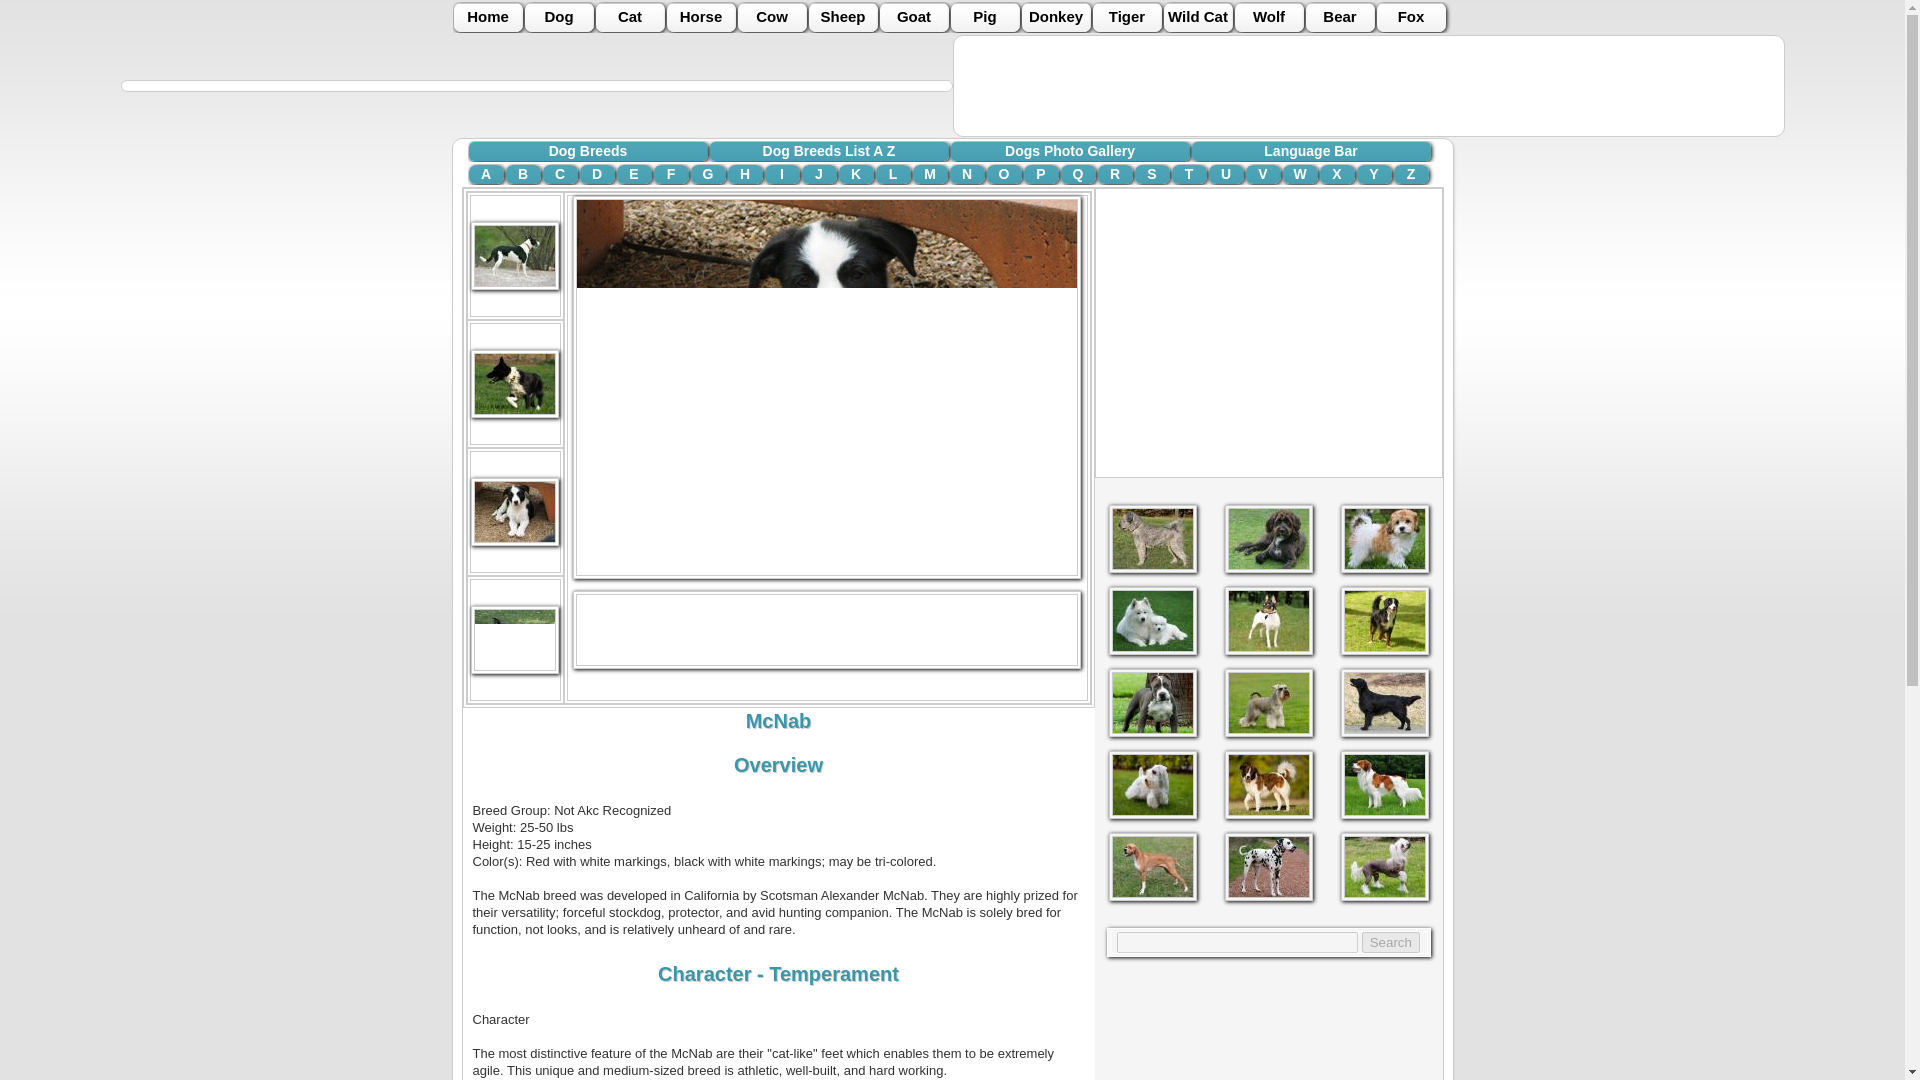  Describe the element at coordinates (630, 18) in the screenshot. I see `Cat` at that location.